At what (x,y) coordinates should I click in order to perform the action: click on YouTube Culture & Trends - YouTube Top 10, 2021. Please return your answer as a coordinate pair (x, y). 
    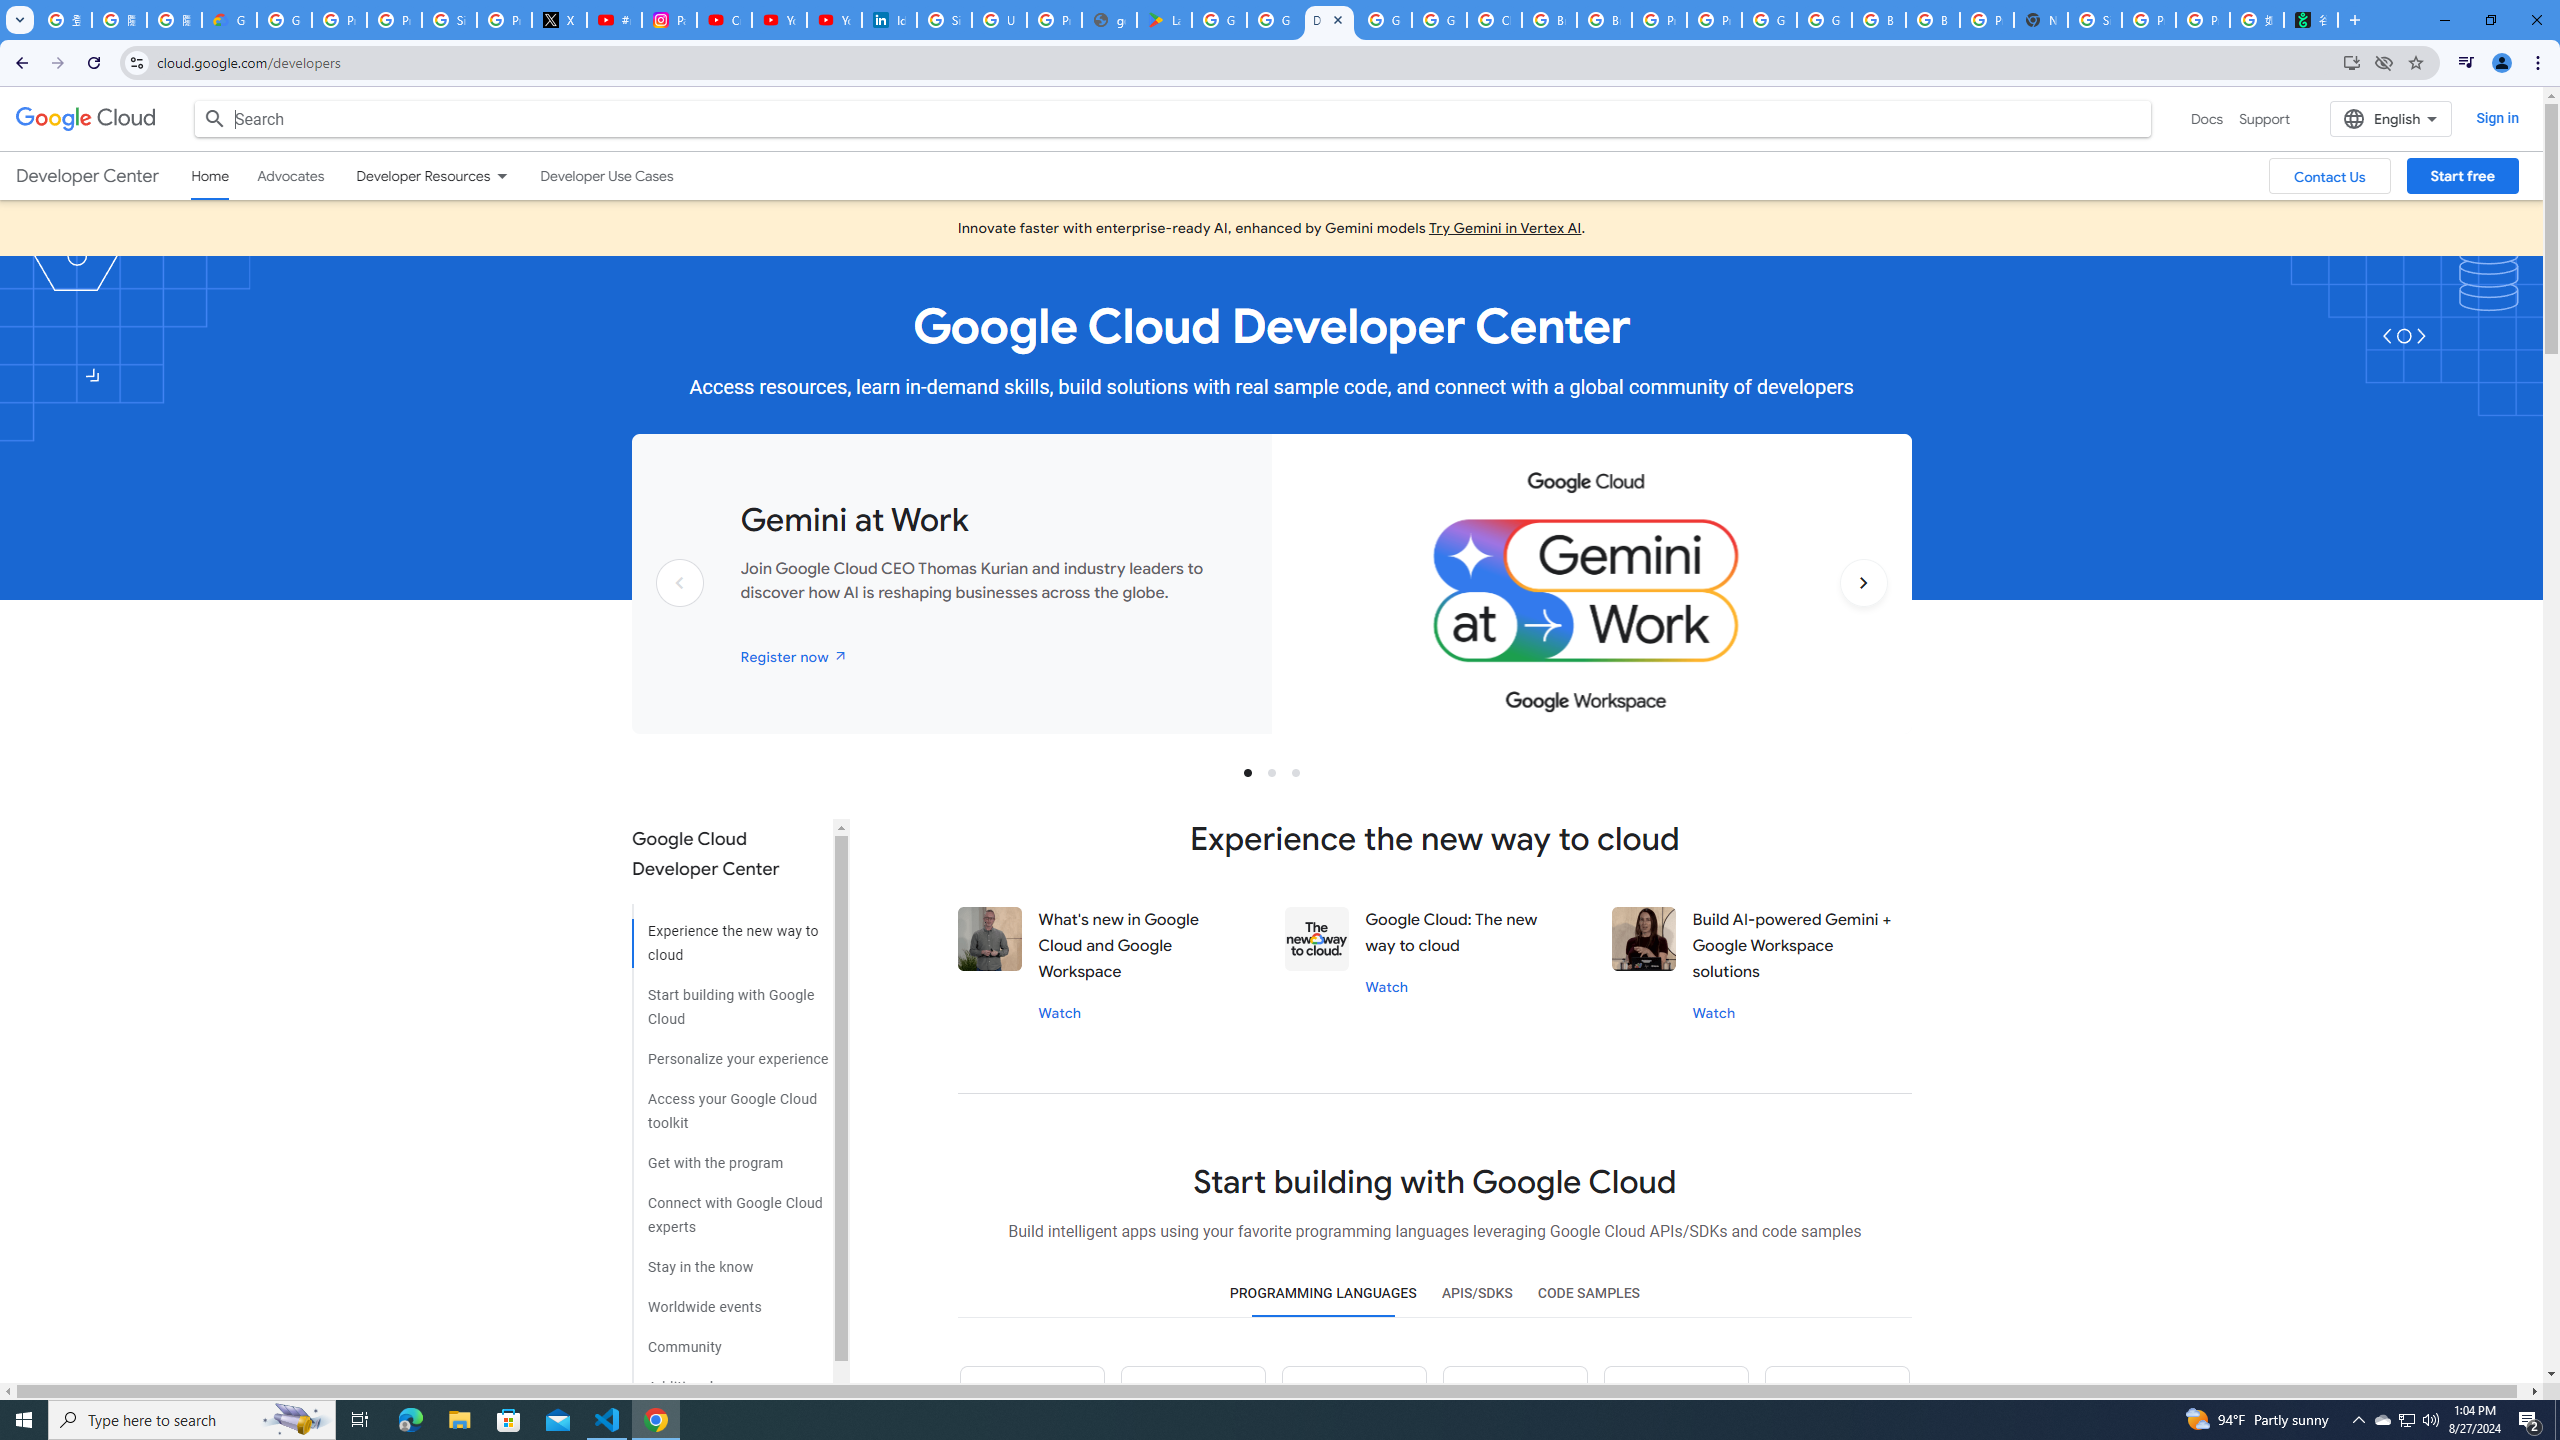
    Looking at the image, I should click on (834, 20).